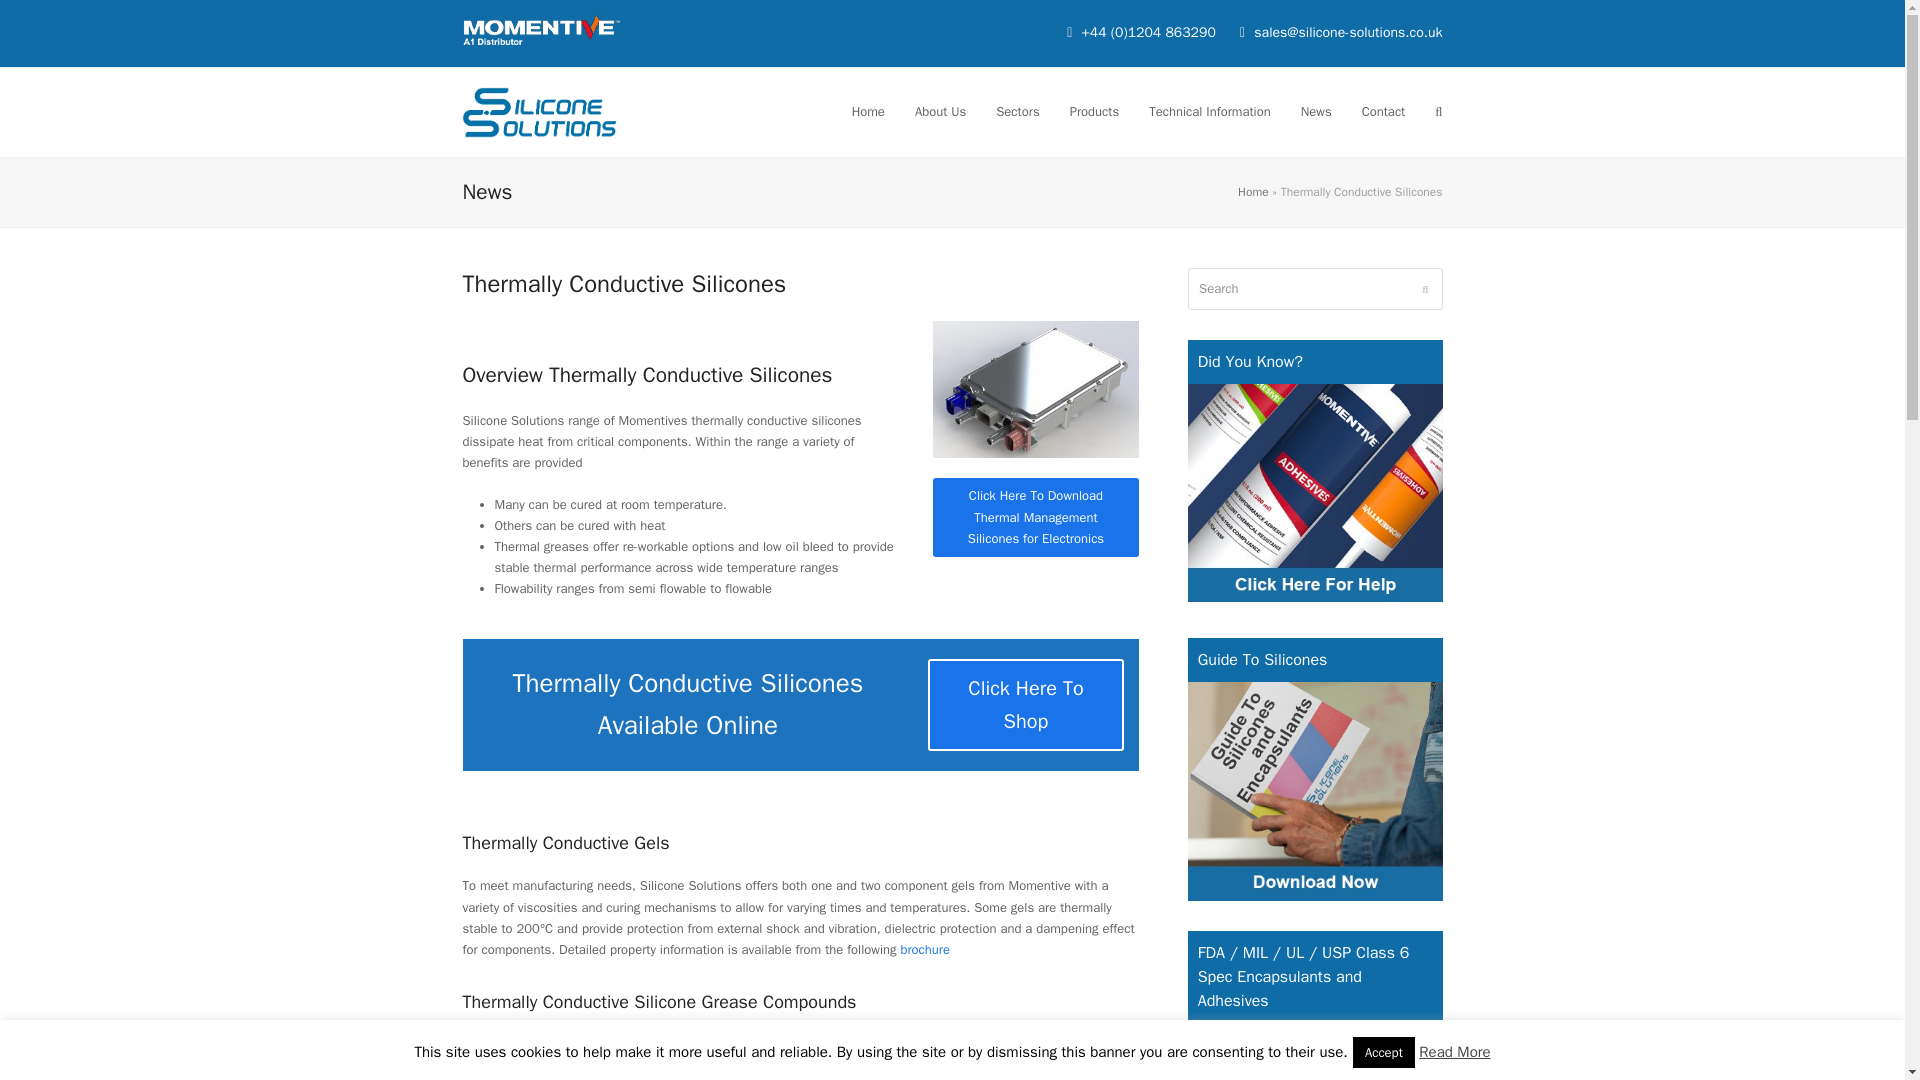 The width and height of the screenshot is (1920, 1080). Describe the element at coordinates (1018, 112) in the screenshot. I see `Sectors` at that location.